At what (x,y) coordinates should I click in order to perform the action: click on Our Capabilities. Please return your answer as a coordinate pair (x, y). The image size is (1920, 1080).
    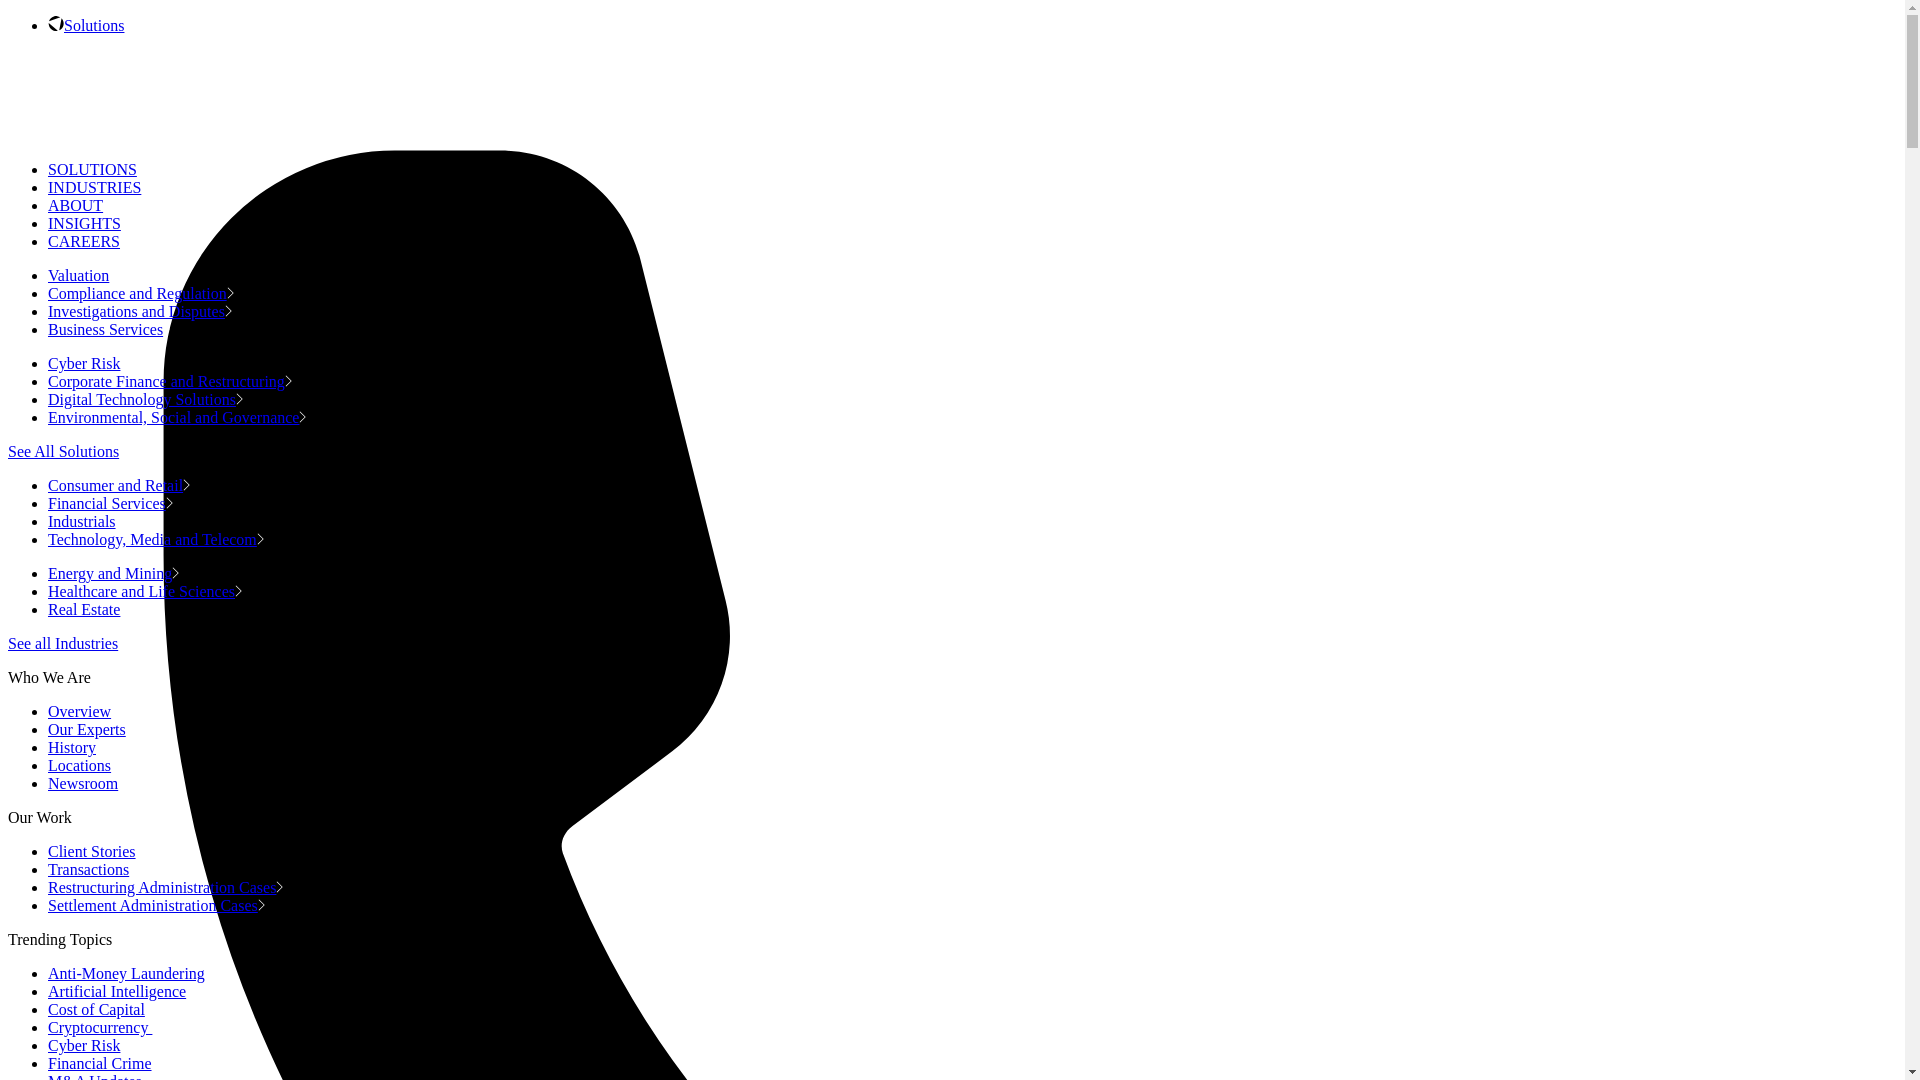
    Looking at the image, I should click on (94, 25).